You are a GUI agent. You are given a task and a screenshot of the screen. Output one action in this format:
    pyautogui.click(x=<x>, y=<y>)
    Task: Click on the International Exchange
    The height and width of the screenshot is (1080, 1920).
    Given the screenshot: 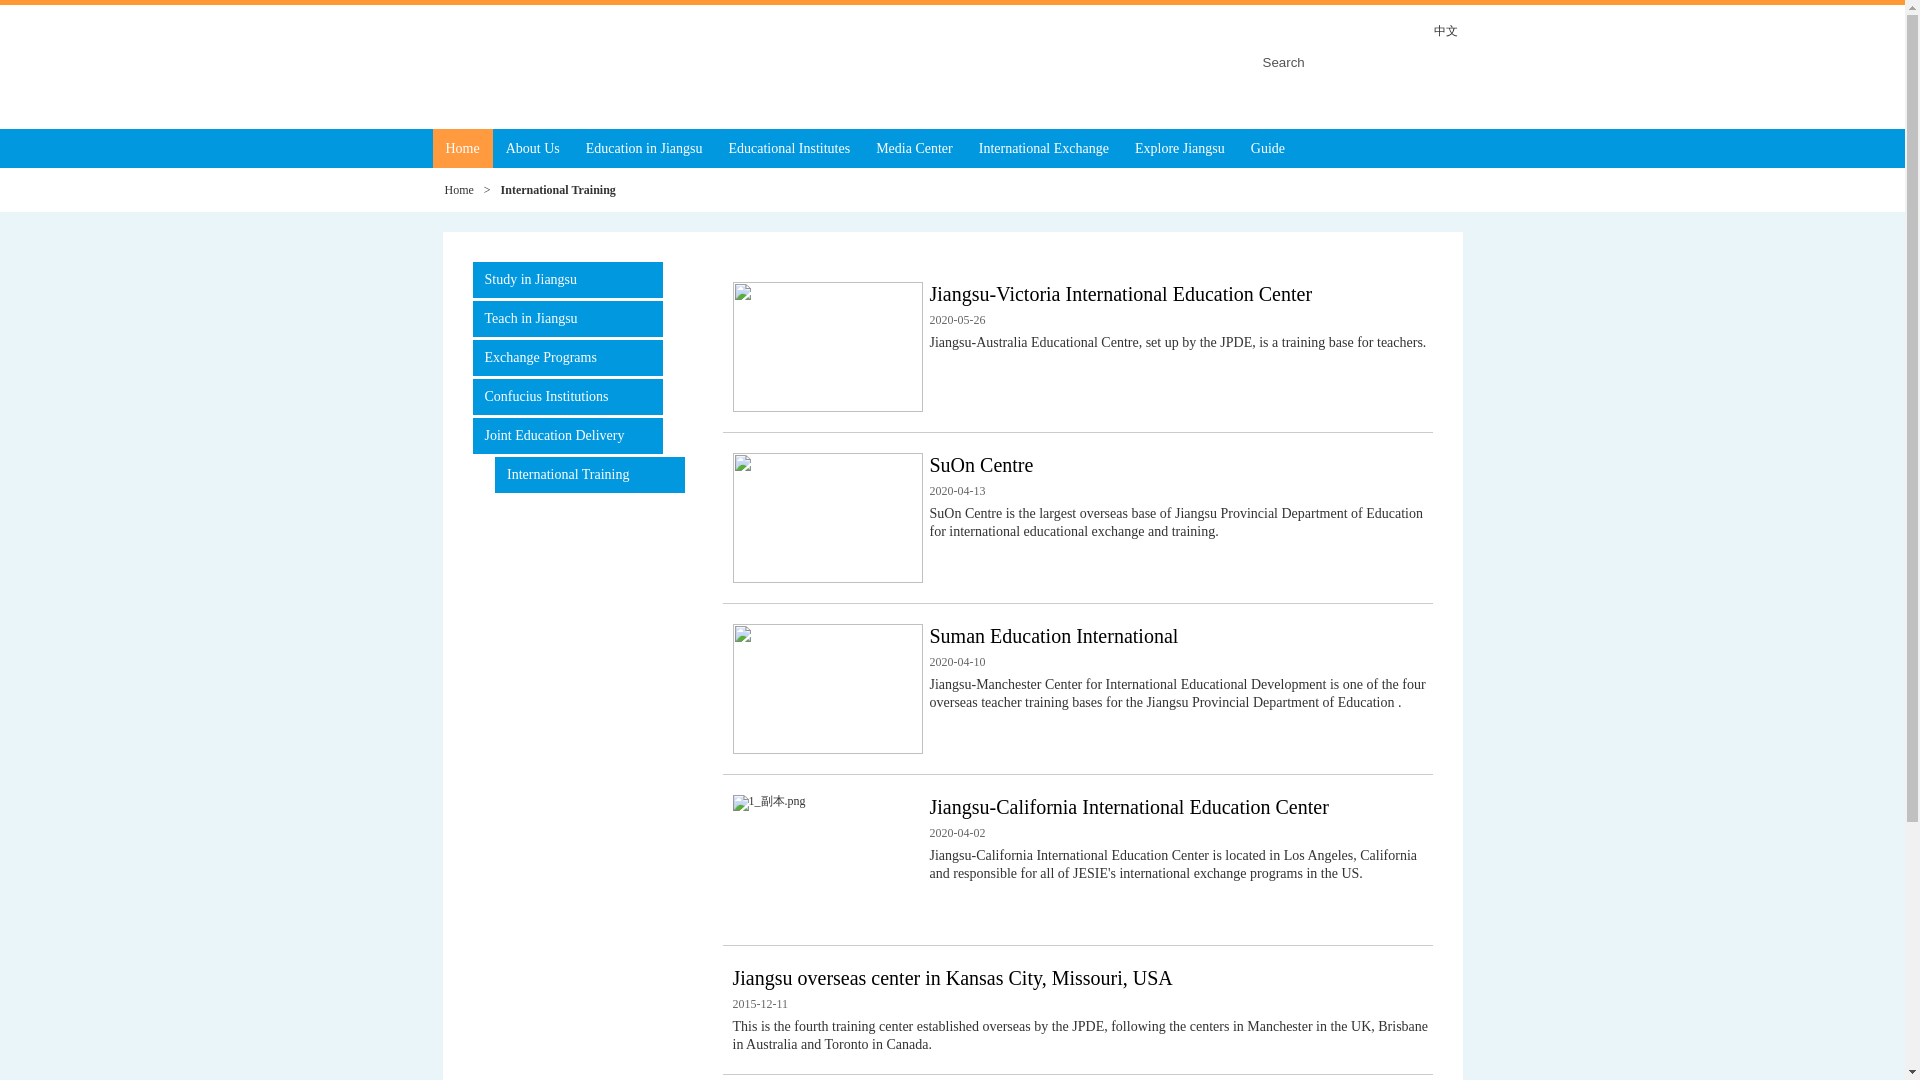 What is the action you would take?
    pyautogui.click(x=1043, y=148)
    